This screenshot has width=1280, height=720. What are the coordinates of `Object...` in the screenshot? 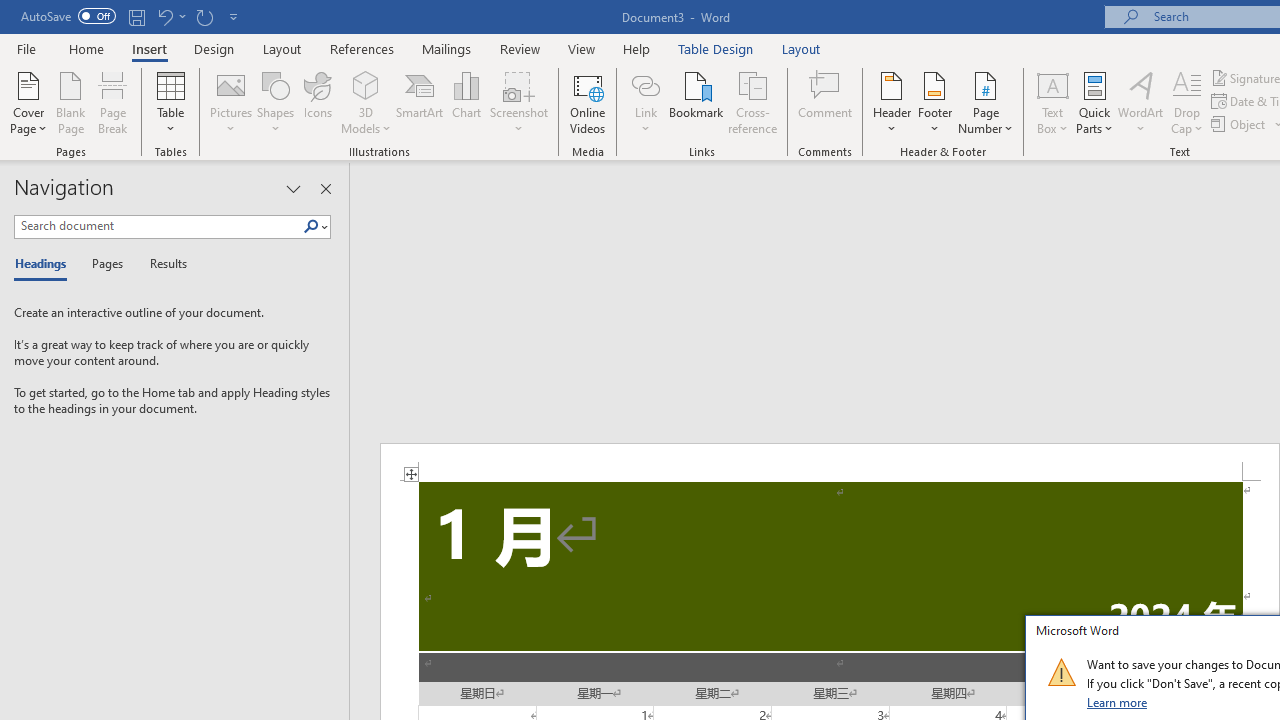 It's located at (1240, 124).